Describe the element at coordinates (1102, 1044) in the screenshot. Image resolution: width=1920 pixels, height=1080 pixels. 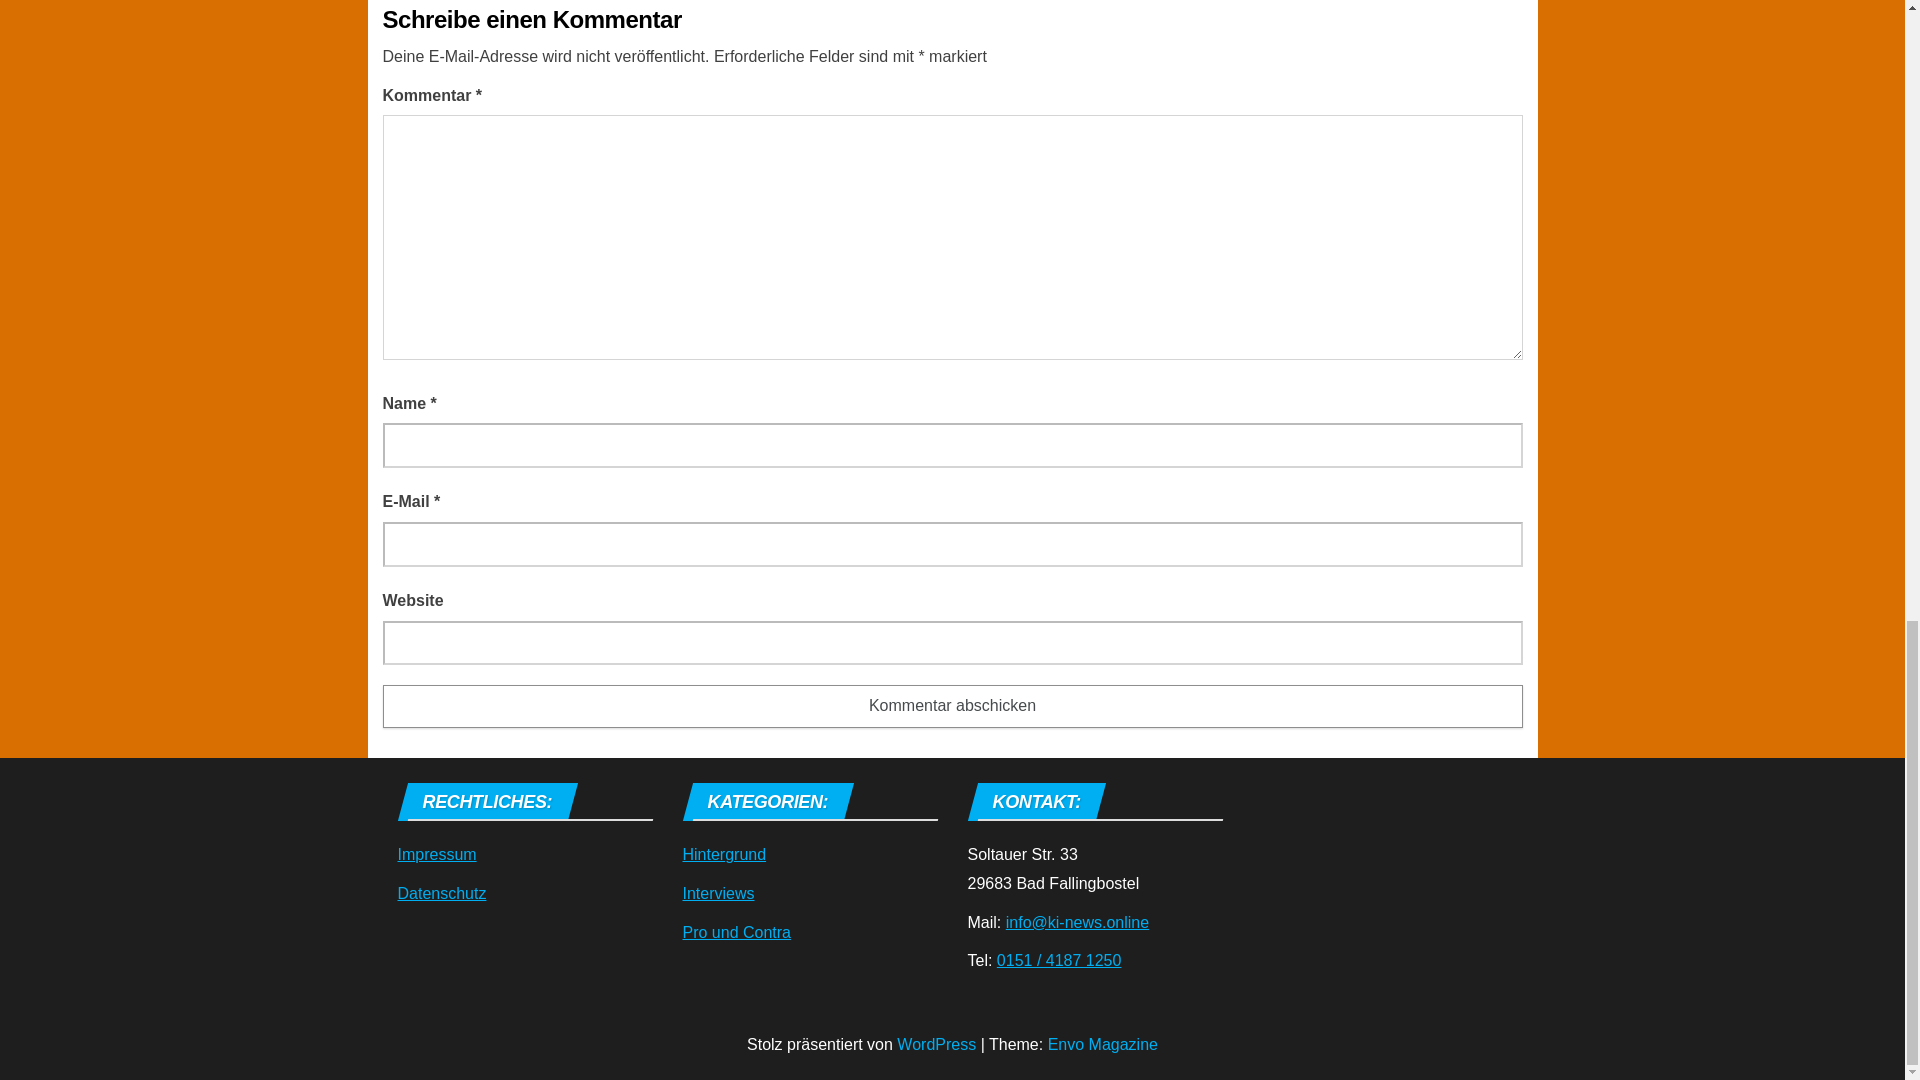
I see `Envo Magazine` at that location.